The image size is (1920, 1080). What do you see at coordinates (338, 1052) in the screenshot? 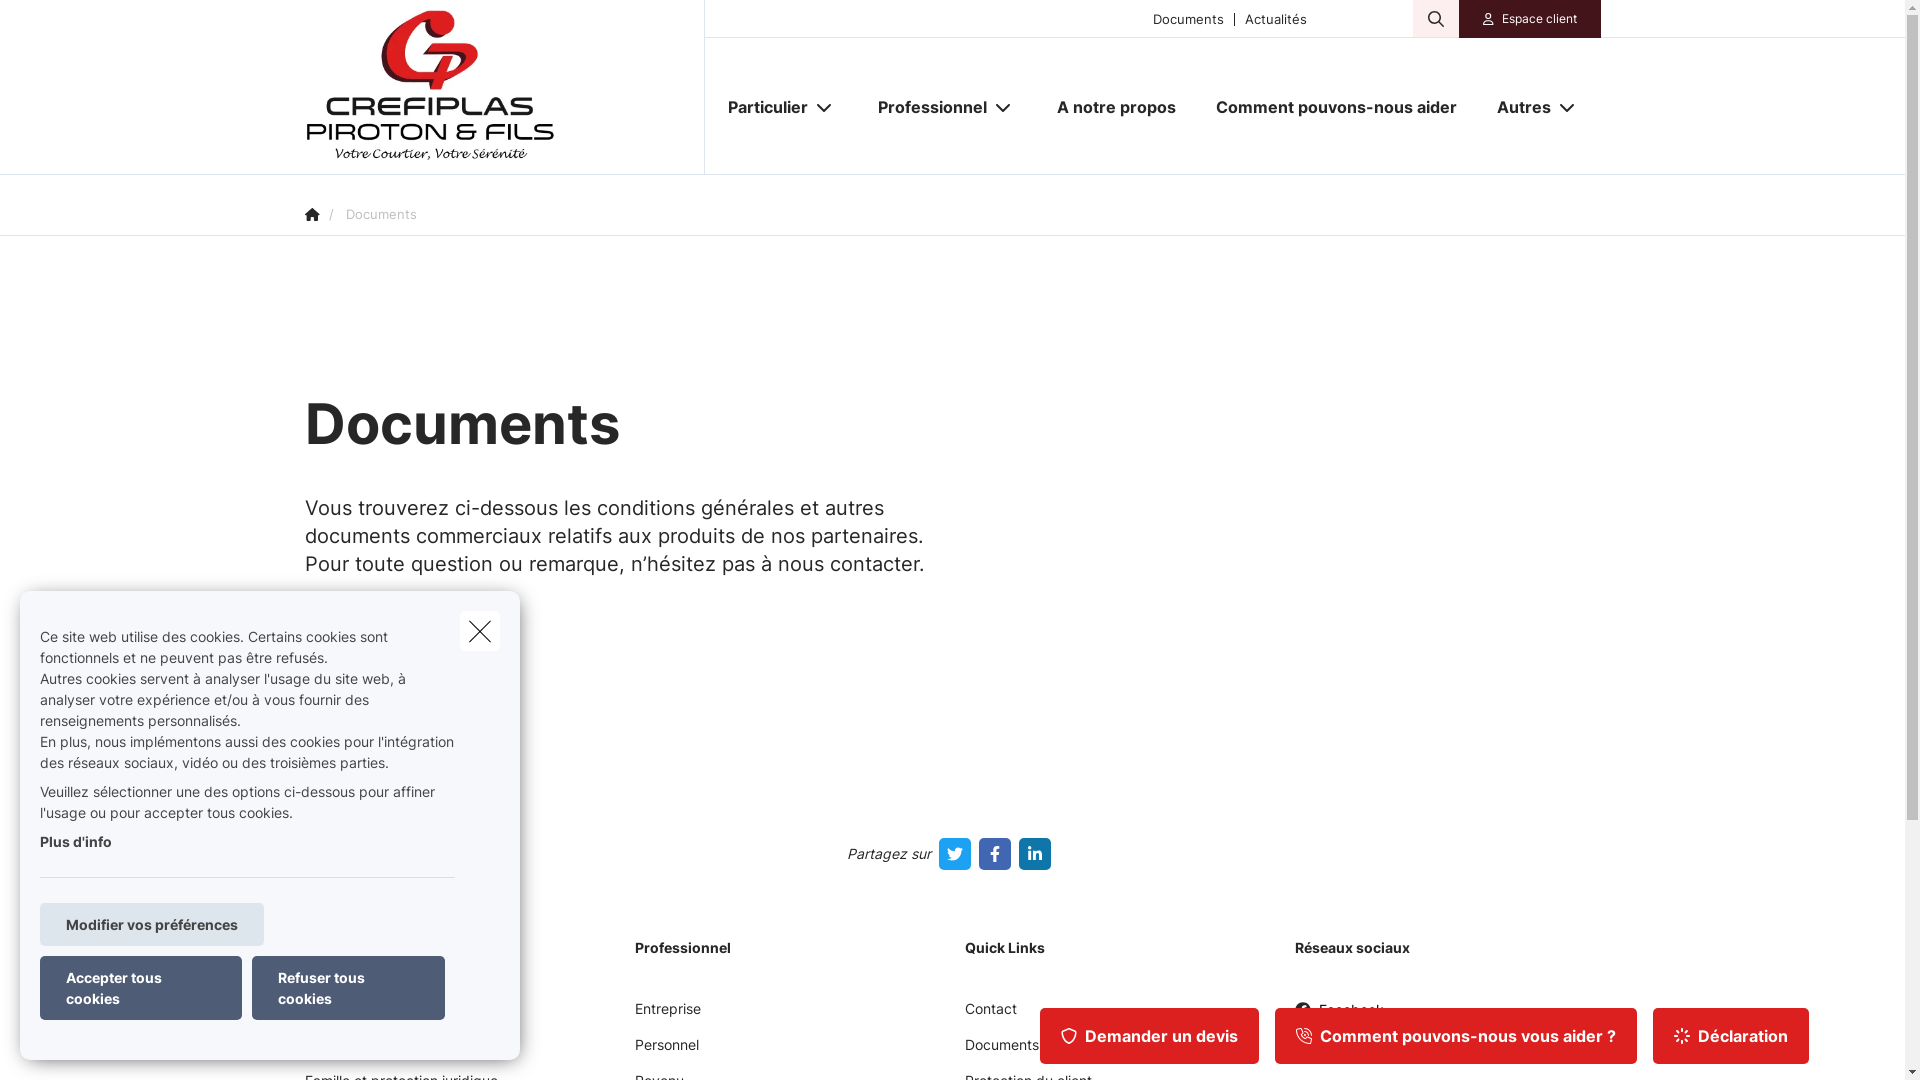
I see `Habitation` at bounding box center [338, 1052].